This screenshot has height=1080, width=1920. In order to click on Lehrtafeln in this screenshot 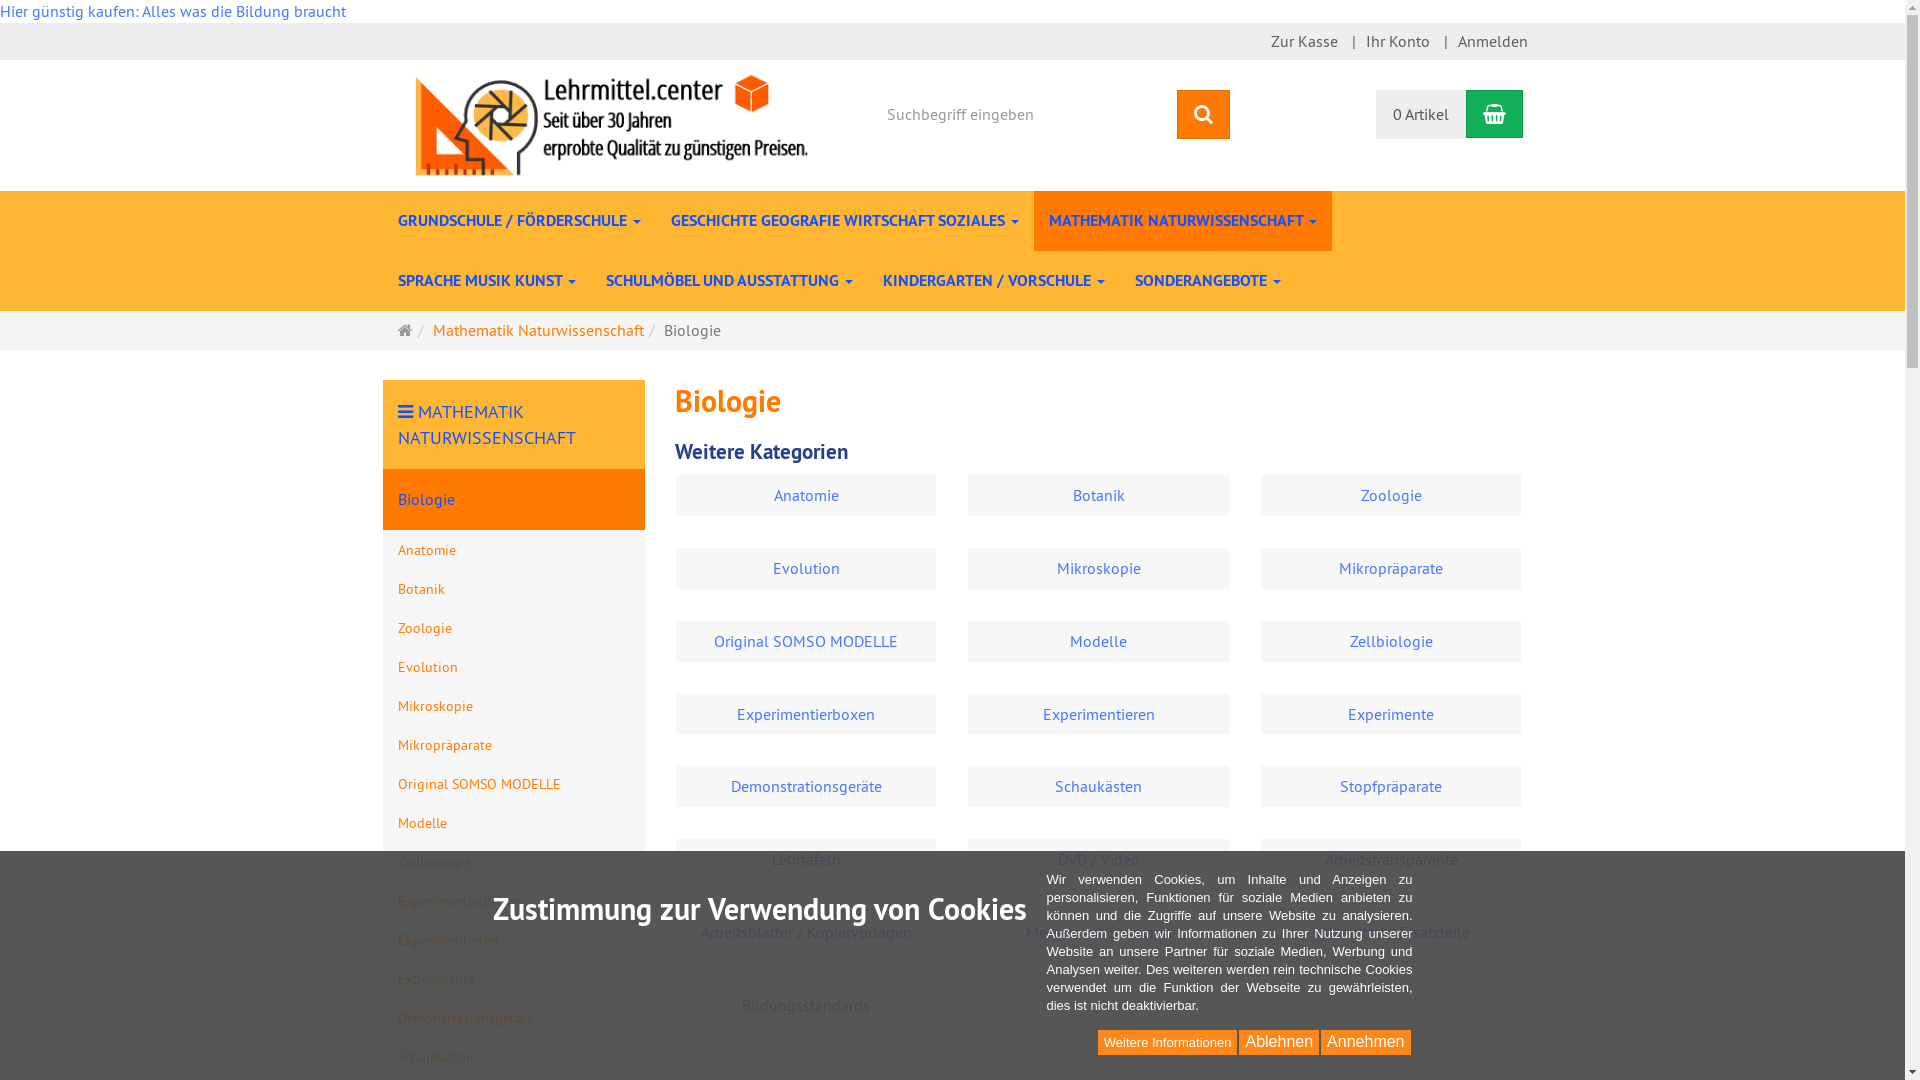, I will do `click(806, 860)`.